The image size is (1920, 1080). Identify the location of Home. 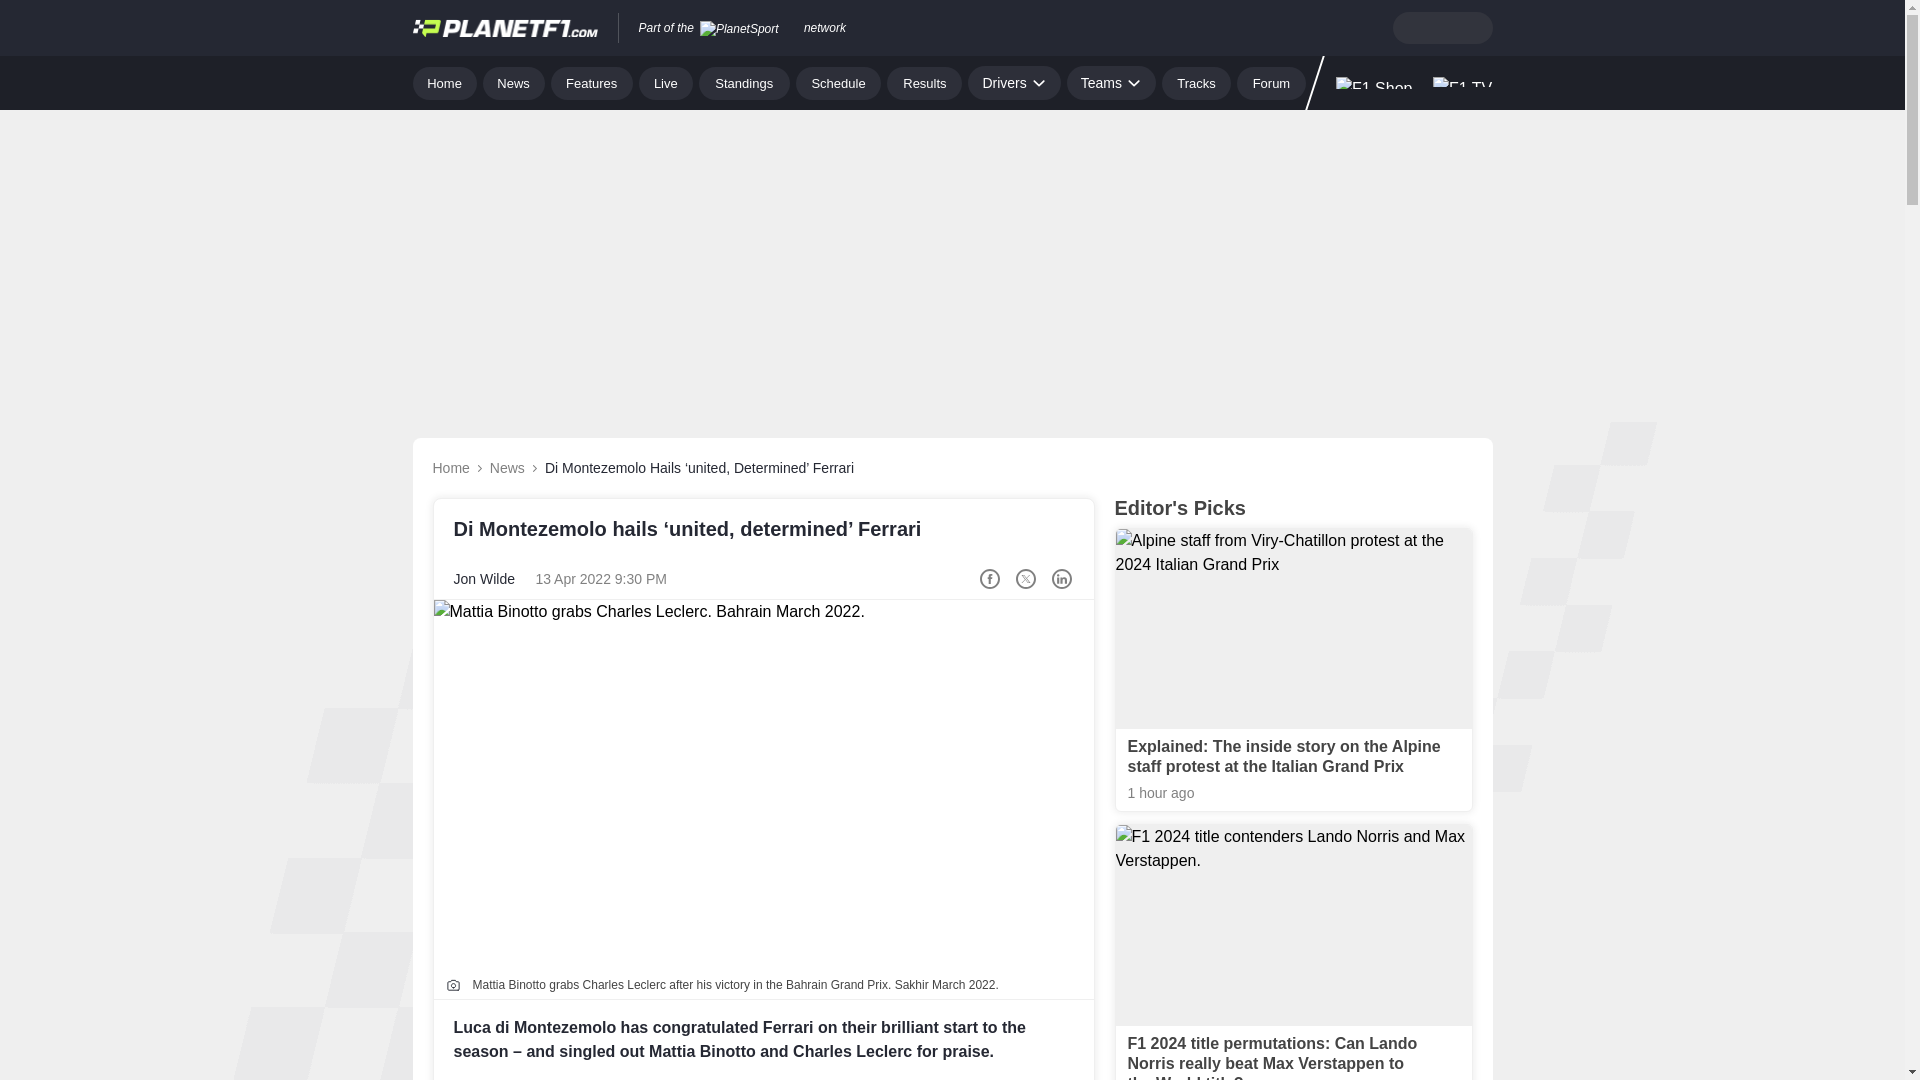
(444, 82).